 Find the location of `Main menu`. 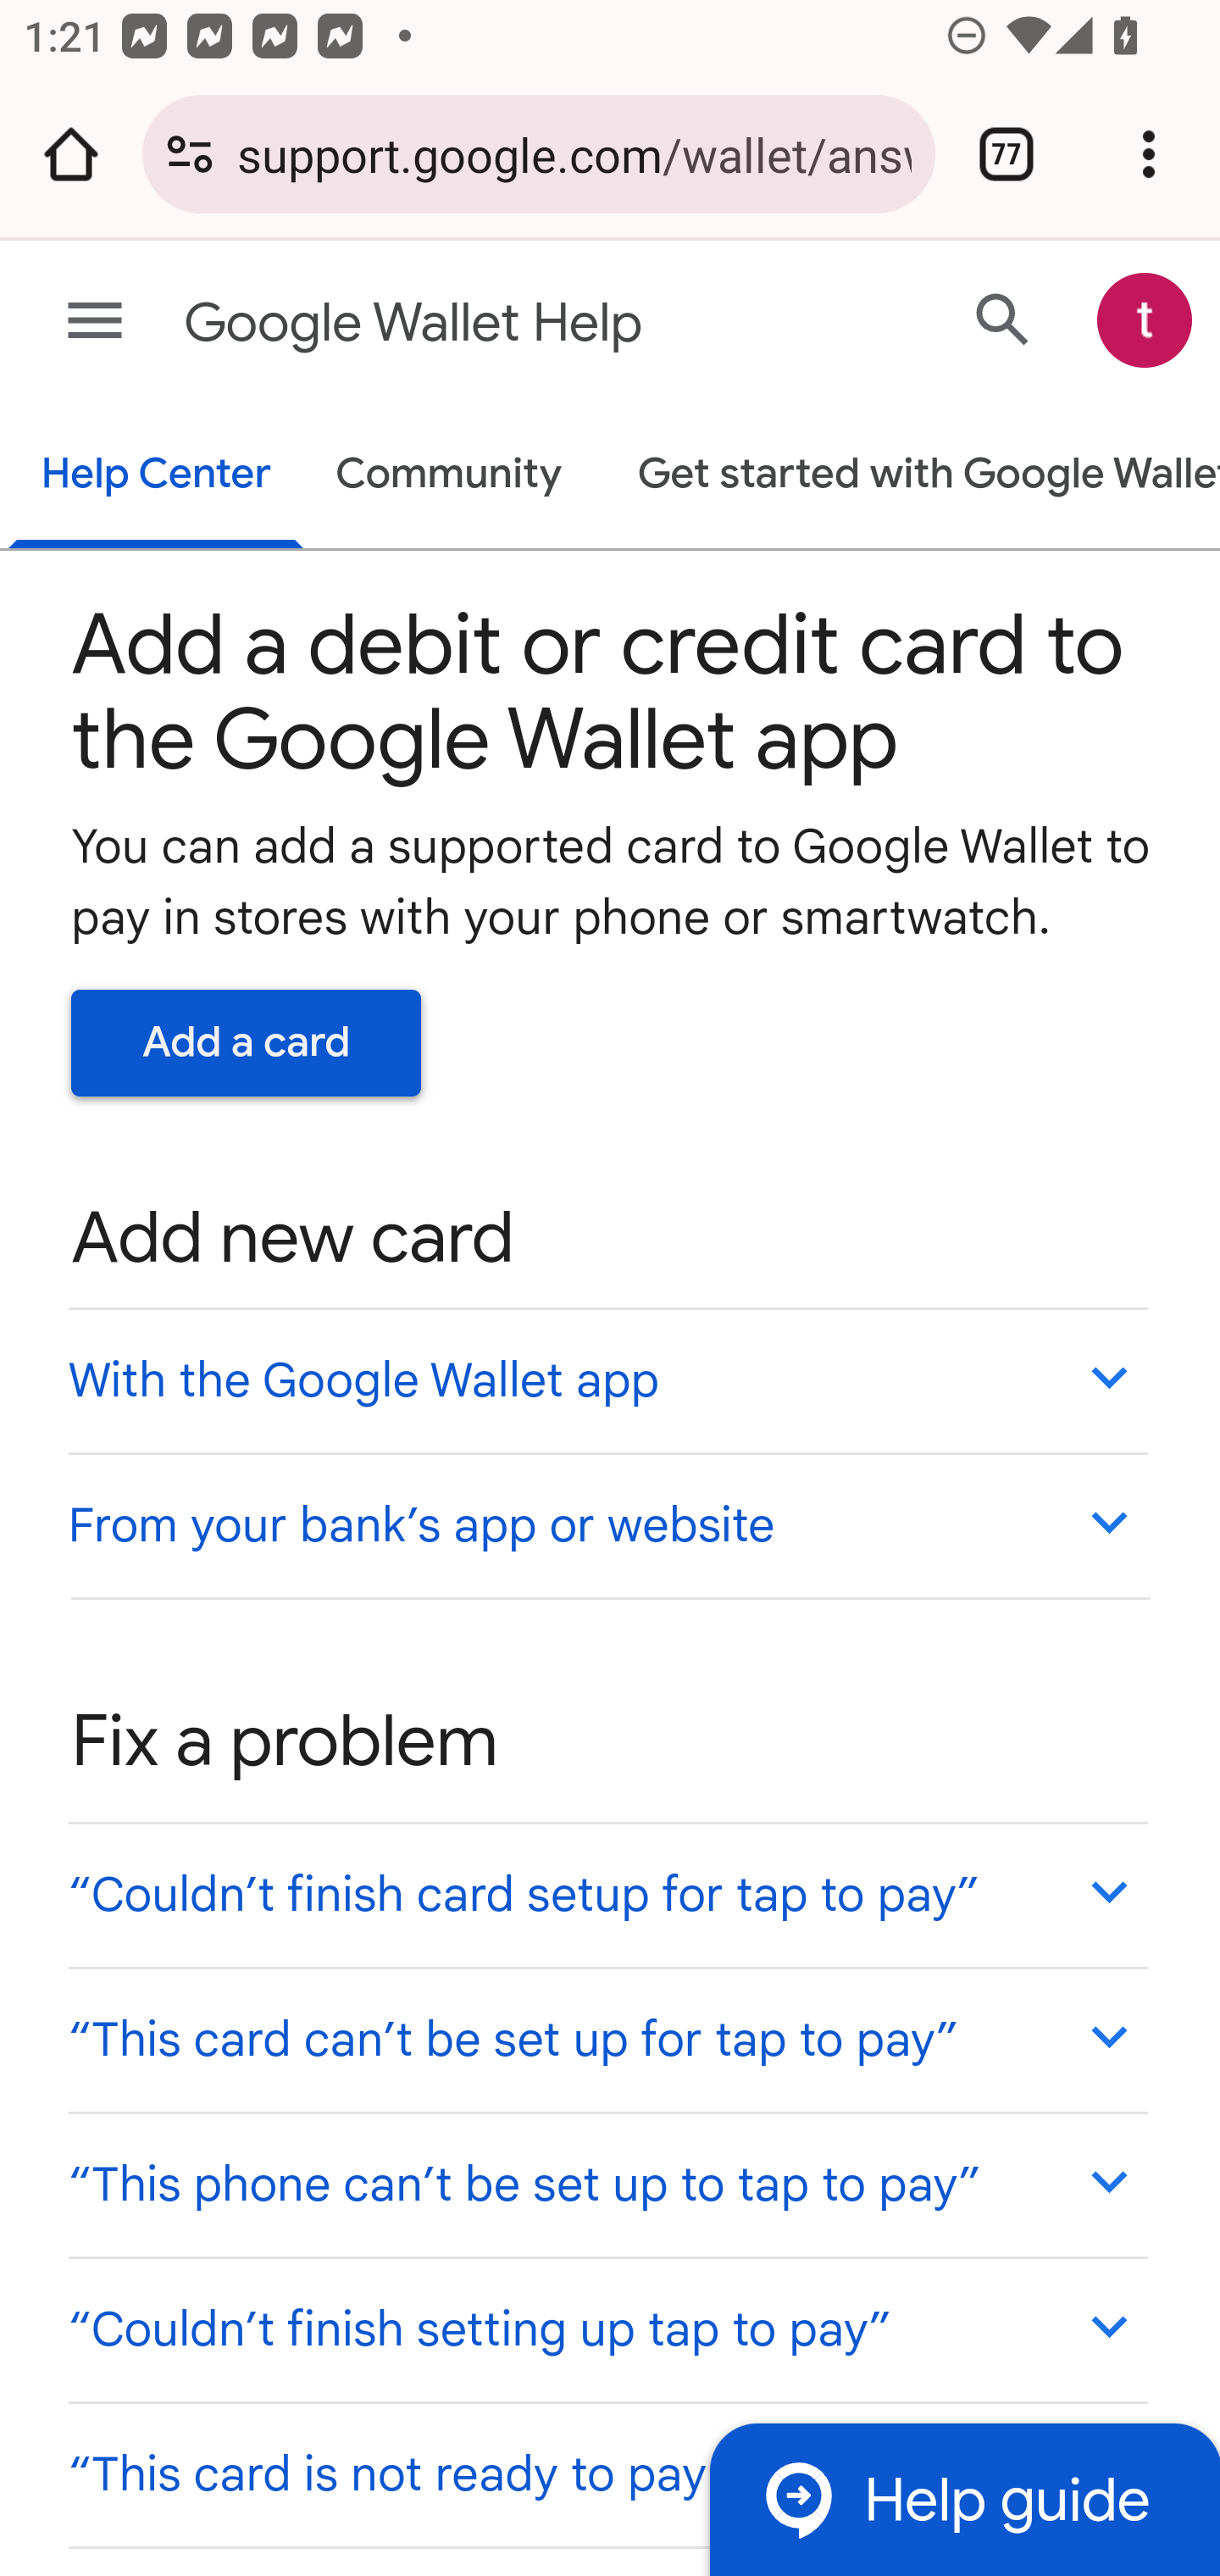

Main menu is located at coordinates (95, 322).